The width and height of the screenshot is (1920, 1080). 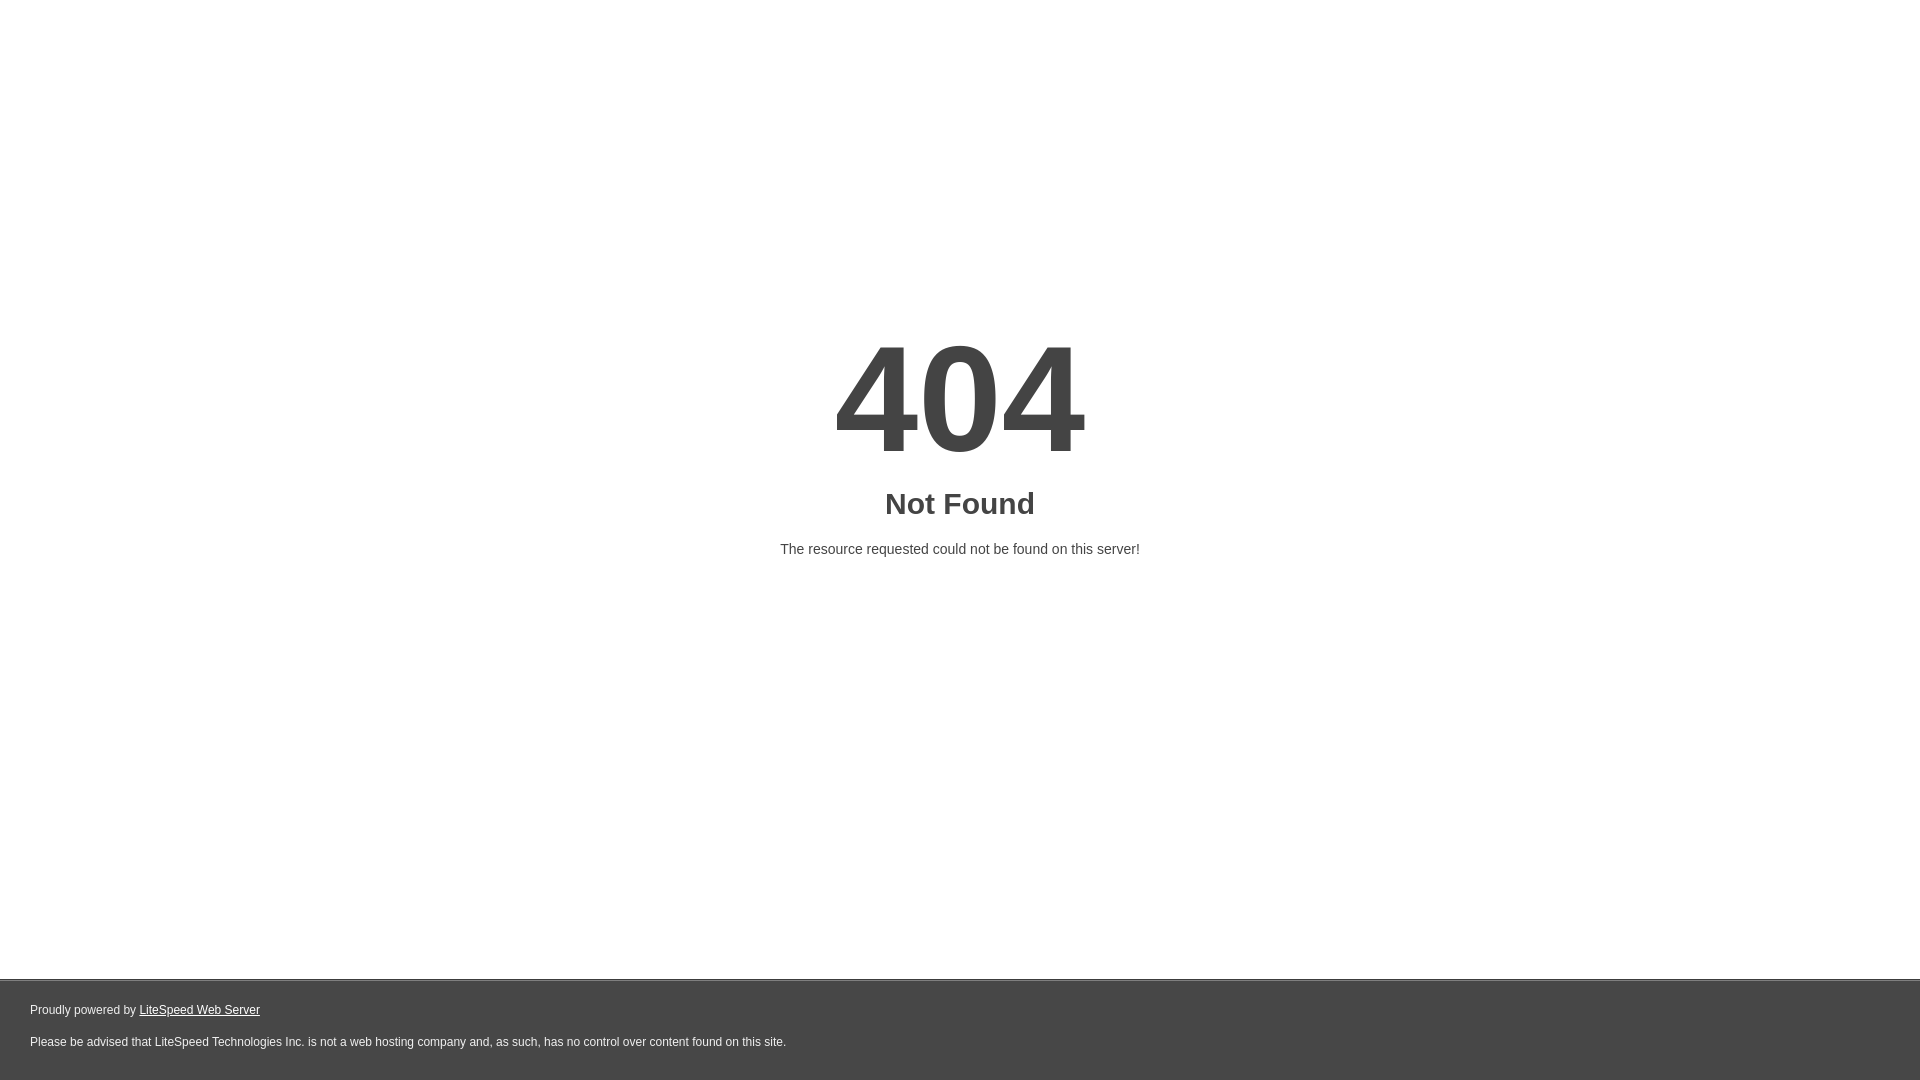 I want to click on LiteSpeed Web Server, so click(x=200, y=1010).